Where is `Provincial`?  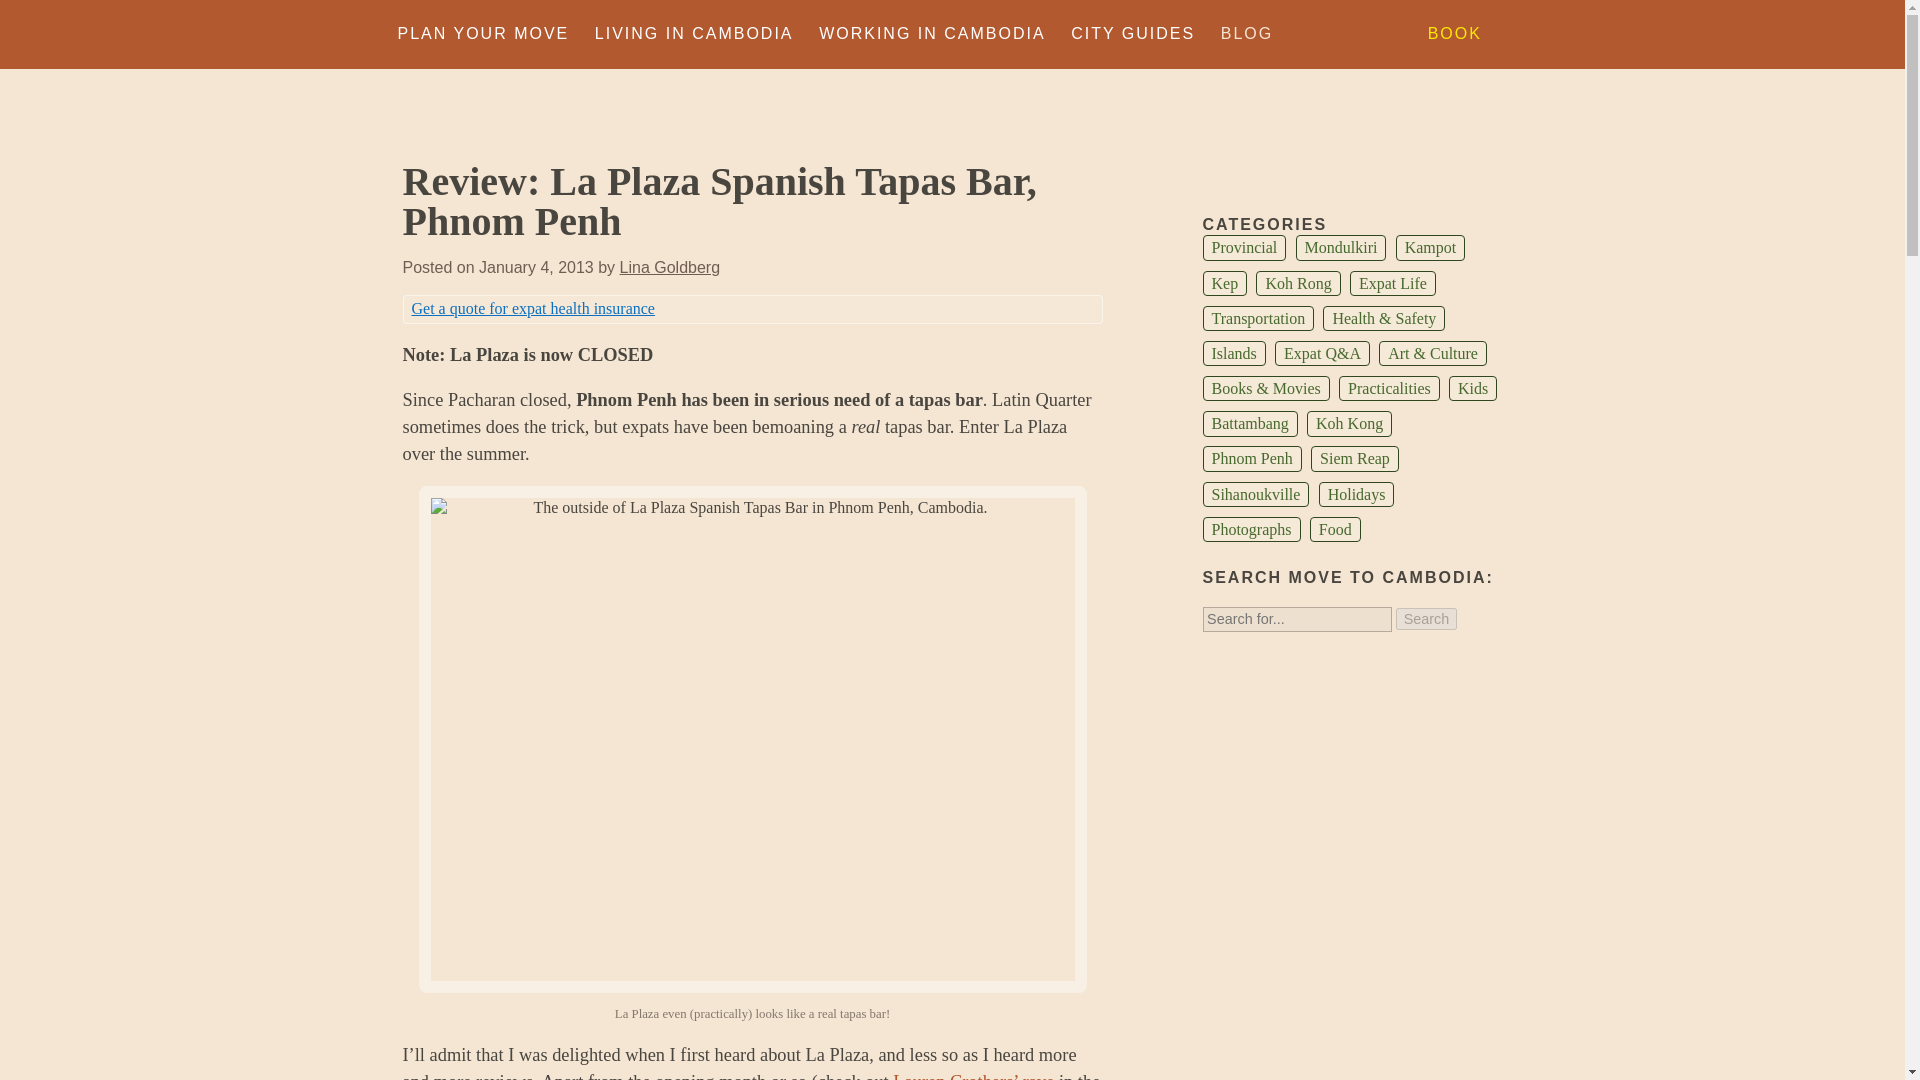 Provincial is located at coordinates (1244, 248).